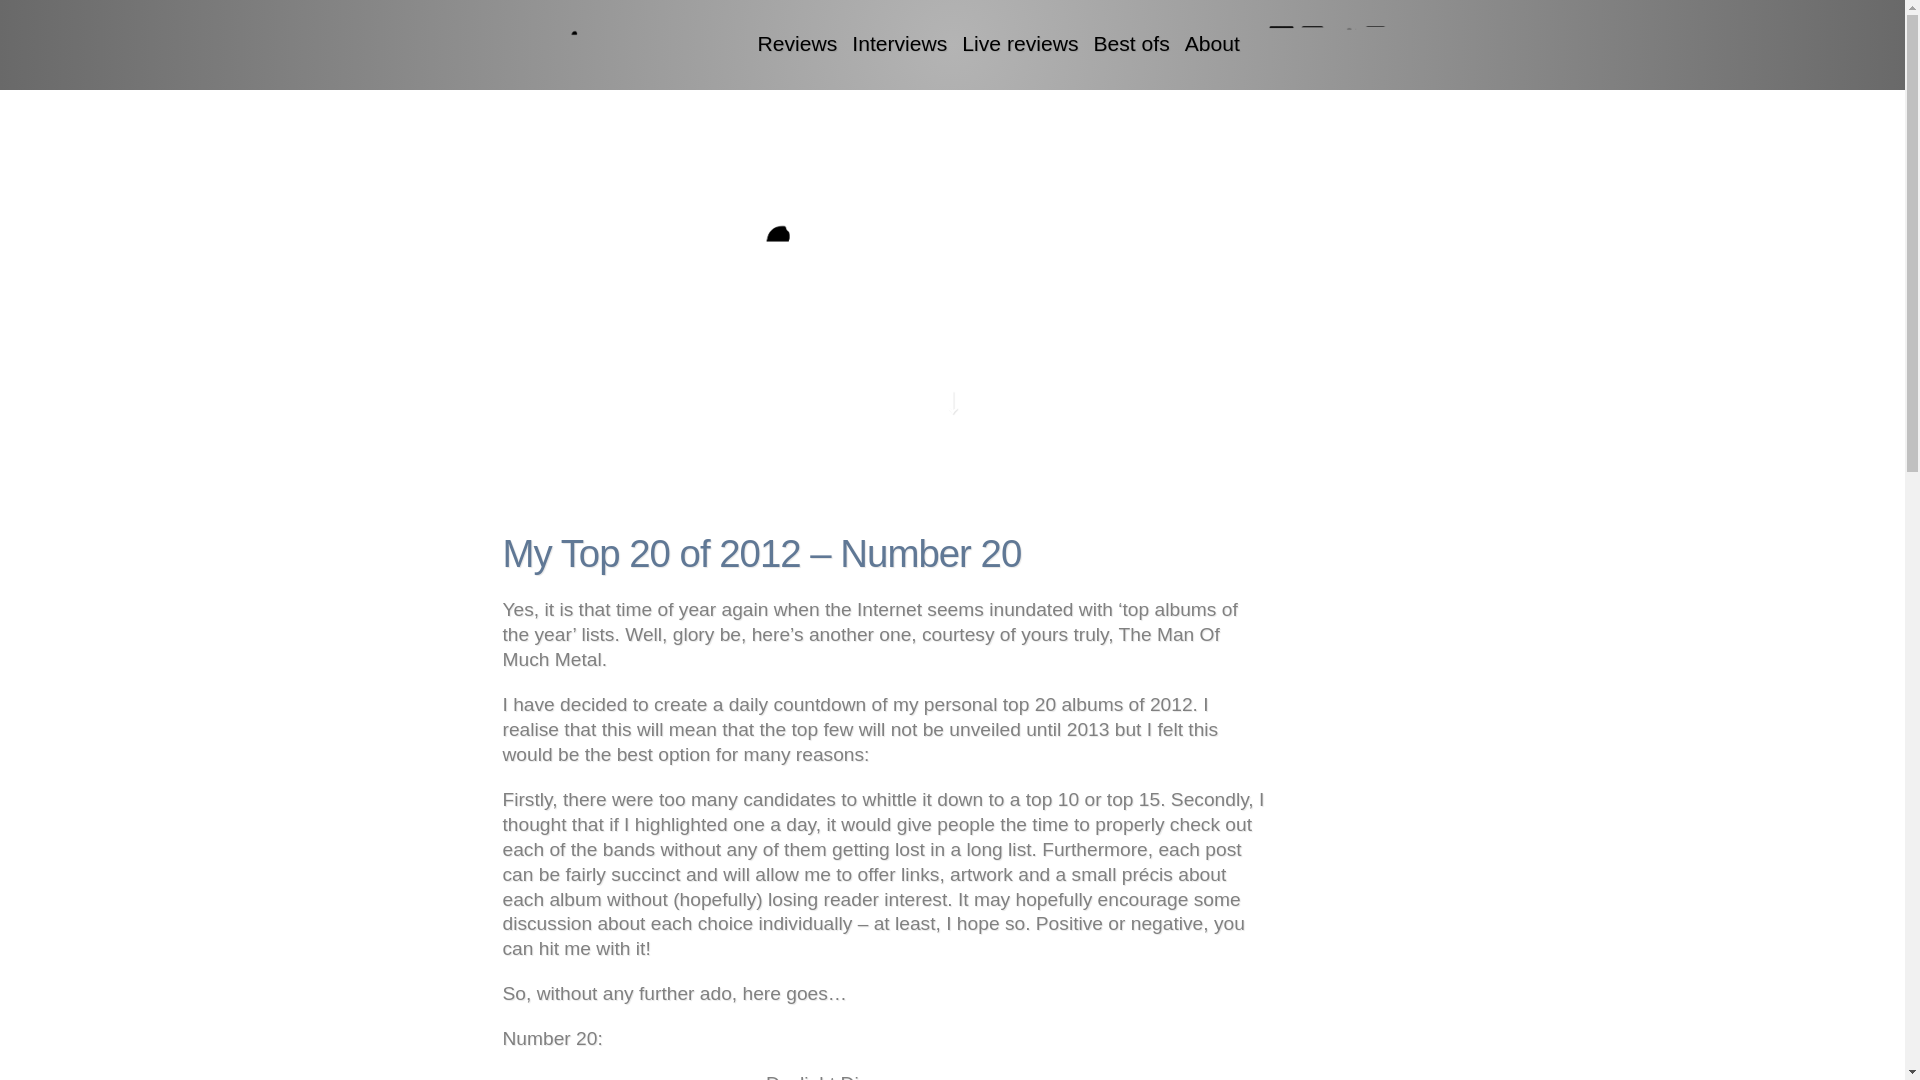 The width and height of the screenshot is (1920, 1080). I want to click on Best ofs, so click(1130, 44).